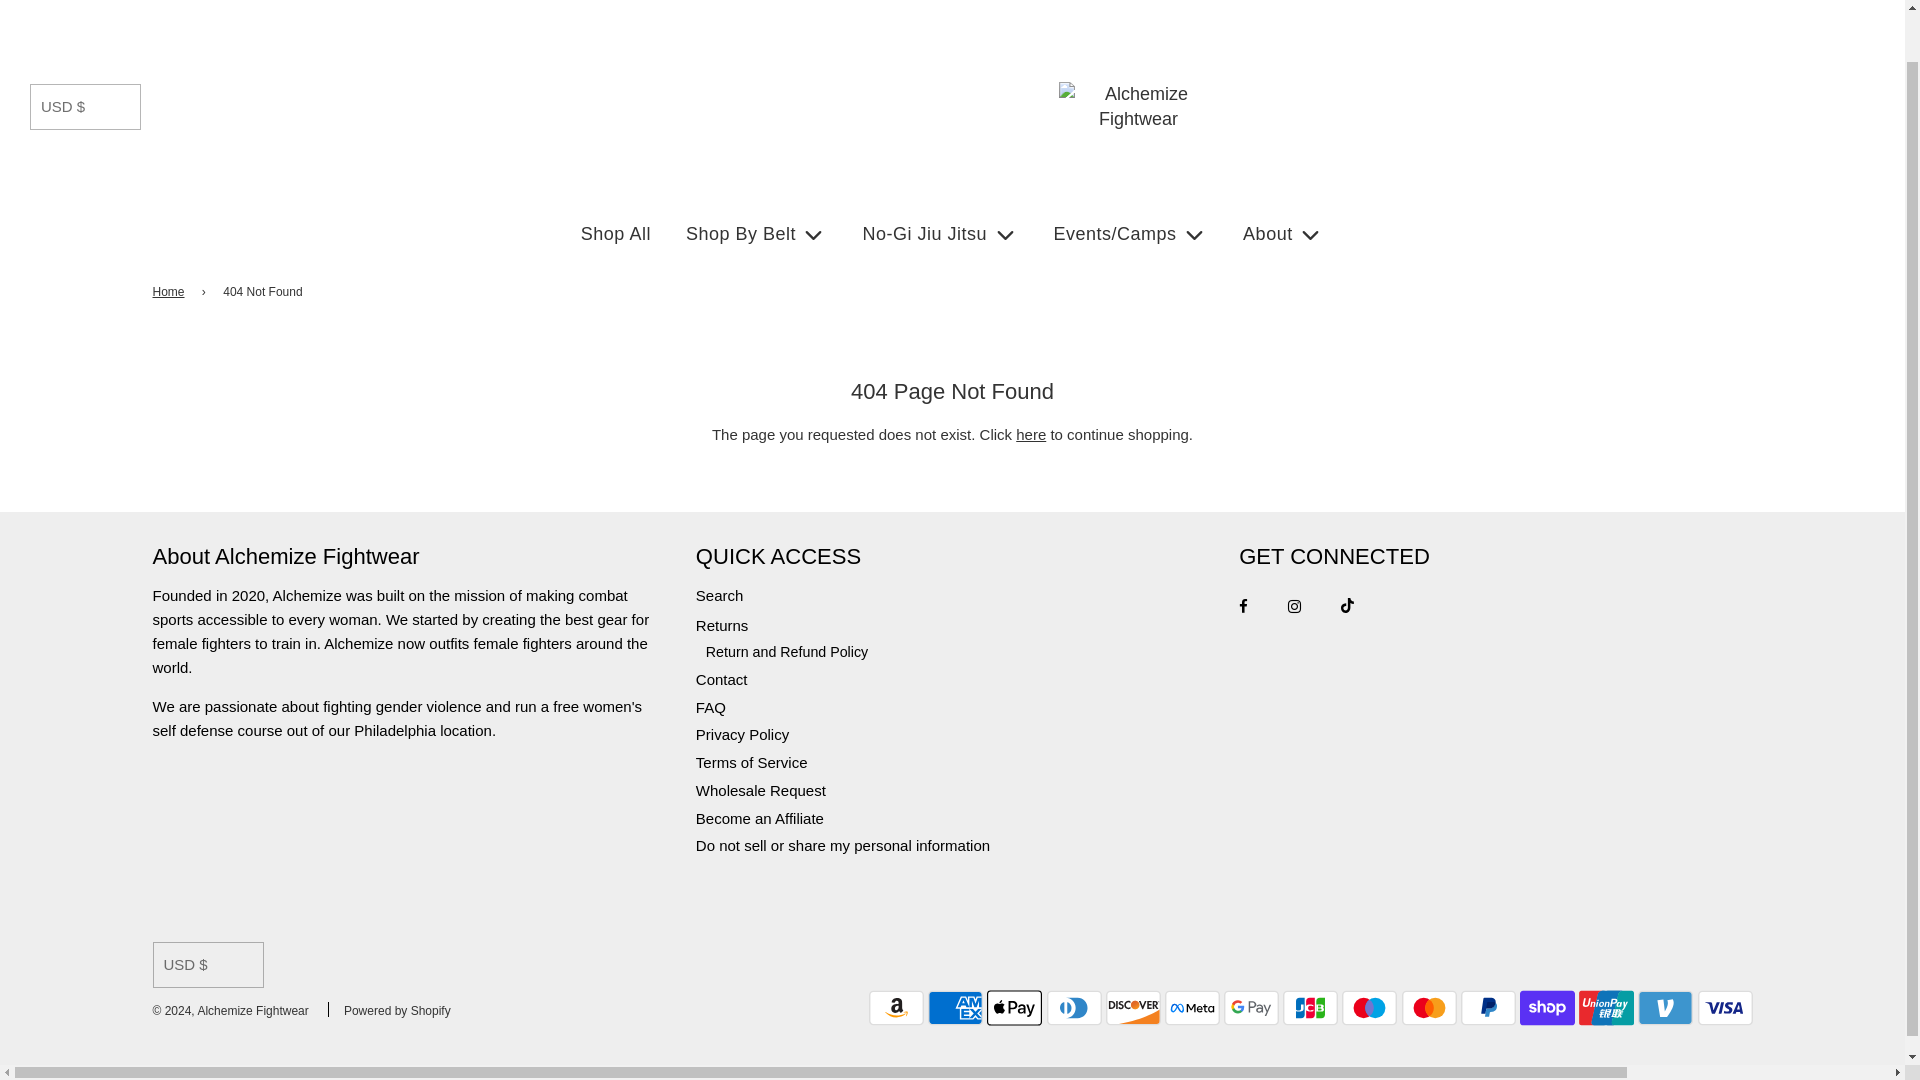 This screenshot has height=1080, width=1920. I want to click on Google Pay, so click(1251, 1008).